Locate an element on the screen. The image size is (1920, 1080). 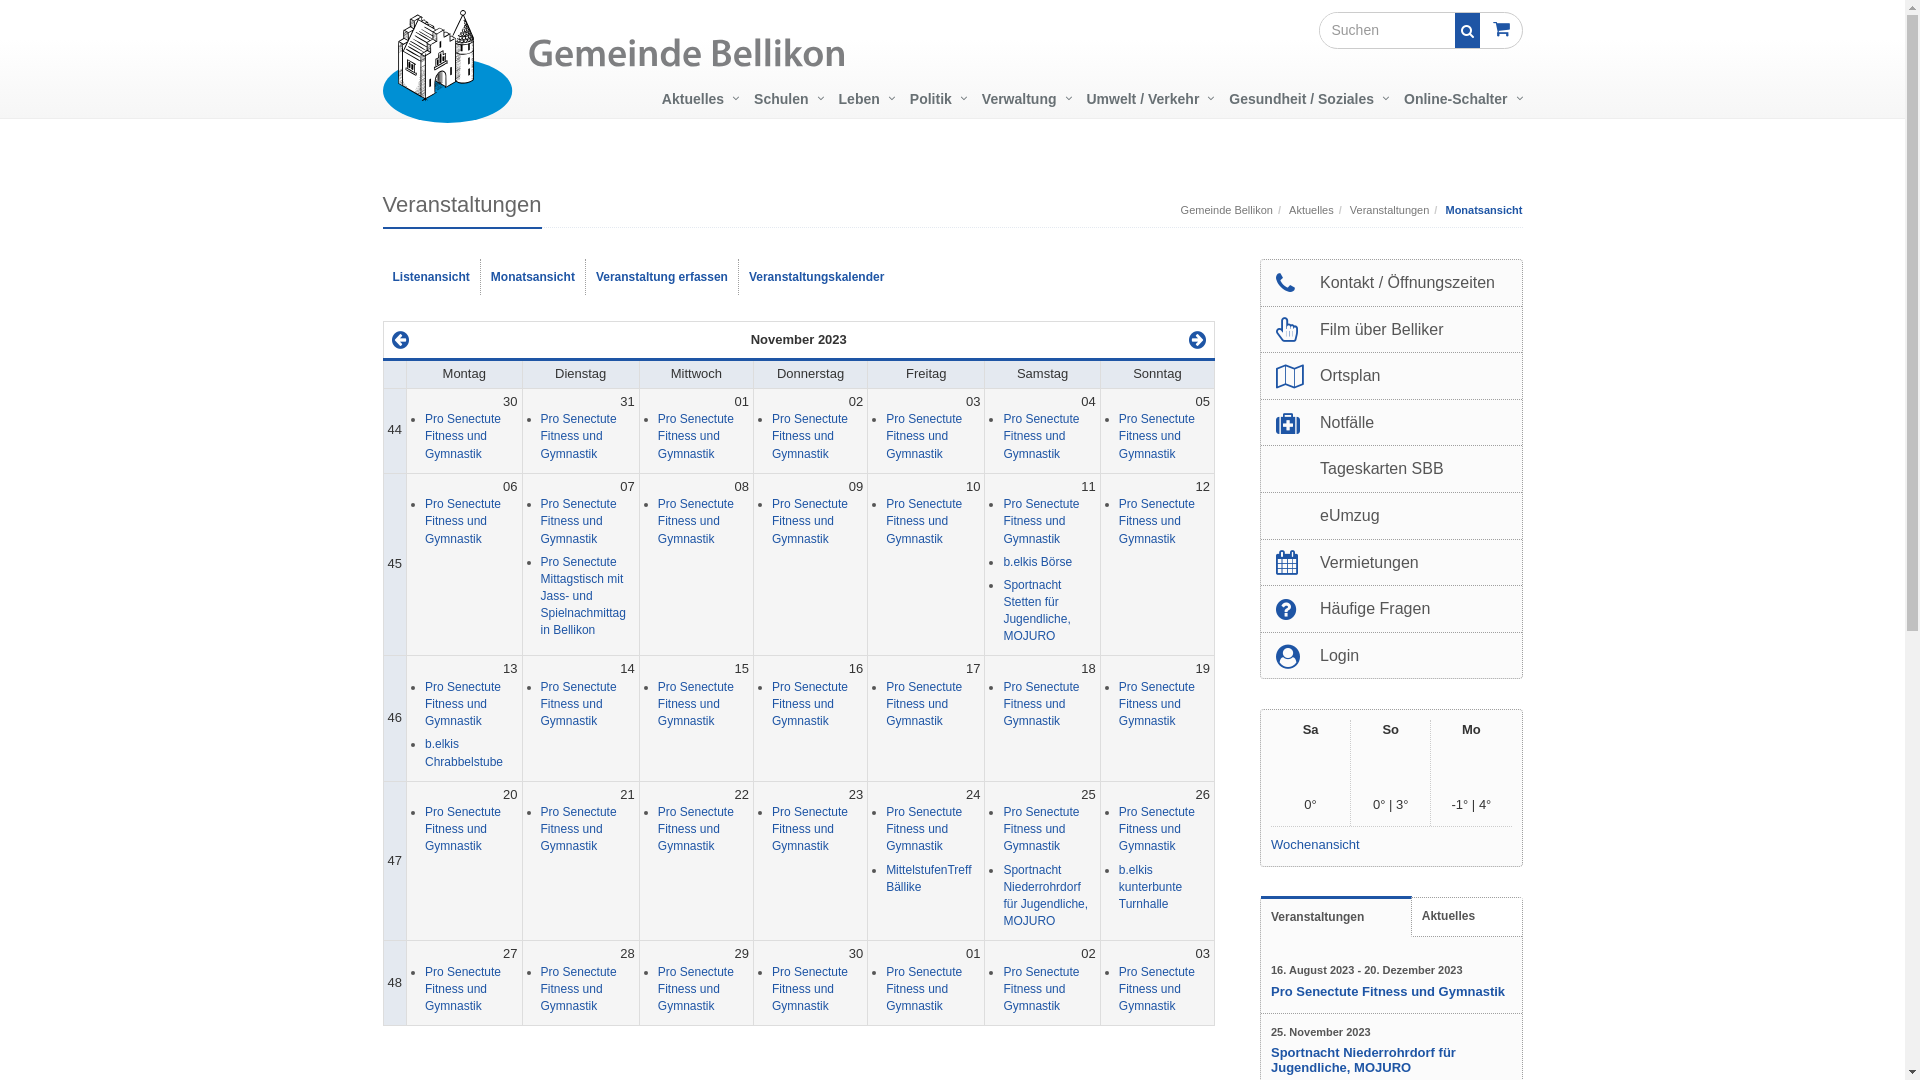
Pro Senectute Fitness und Gymnastik is located at coordinates (1157, 436).